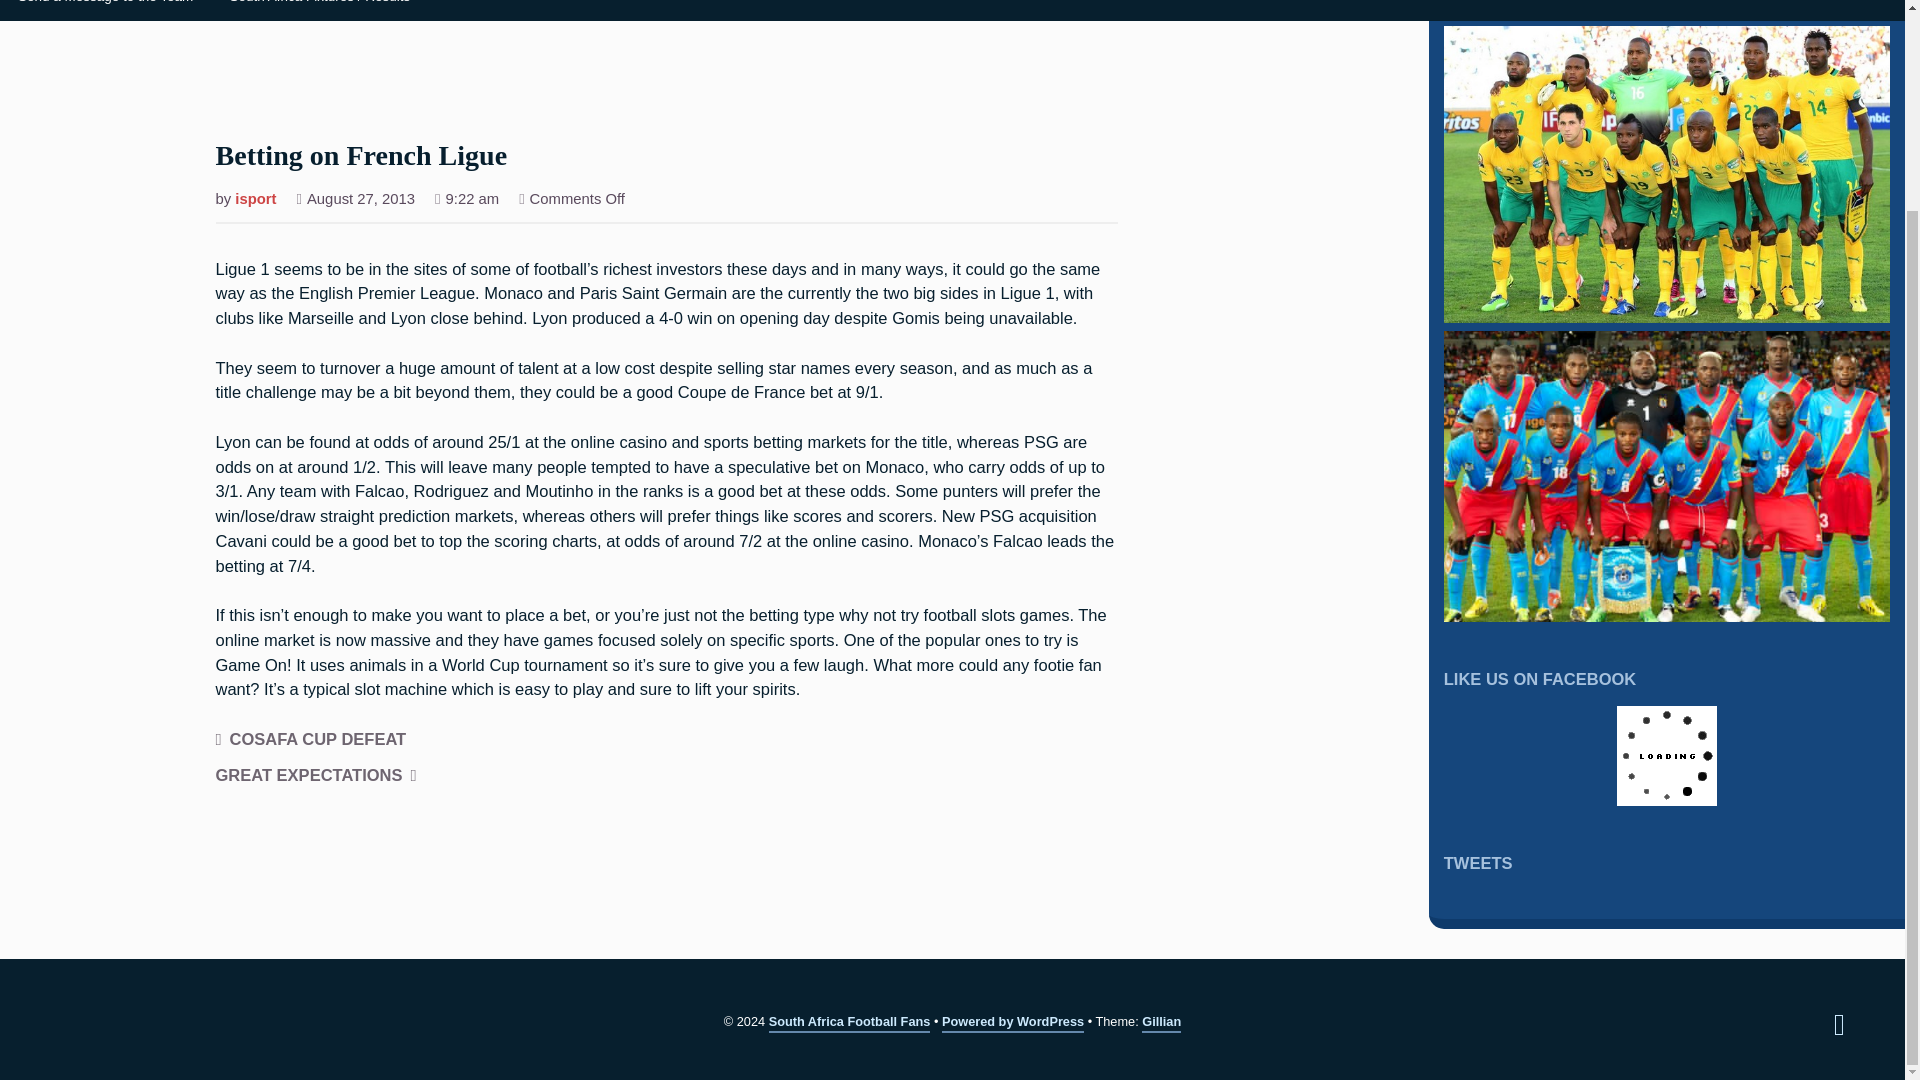 This screenshot has height=1080, width=1920. Describe the element at coordinates (1839, 1024) in the screenshot. I see `Back to top` at that location.